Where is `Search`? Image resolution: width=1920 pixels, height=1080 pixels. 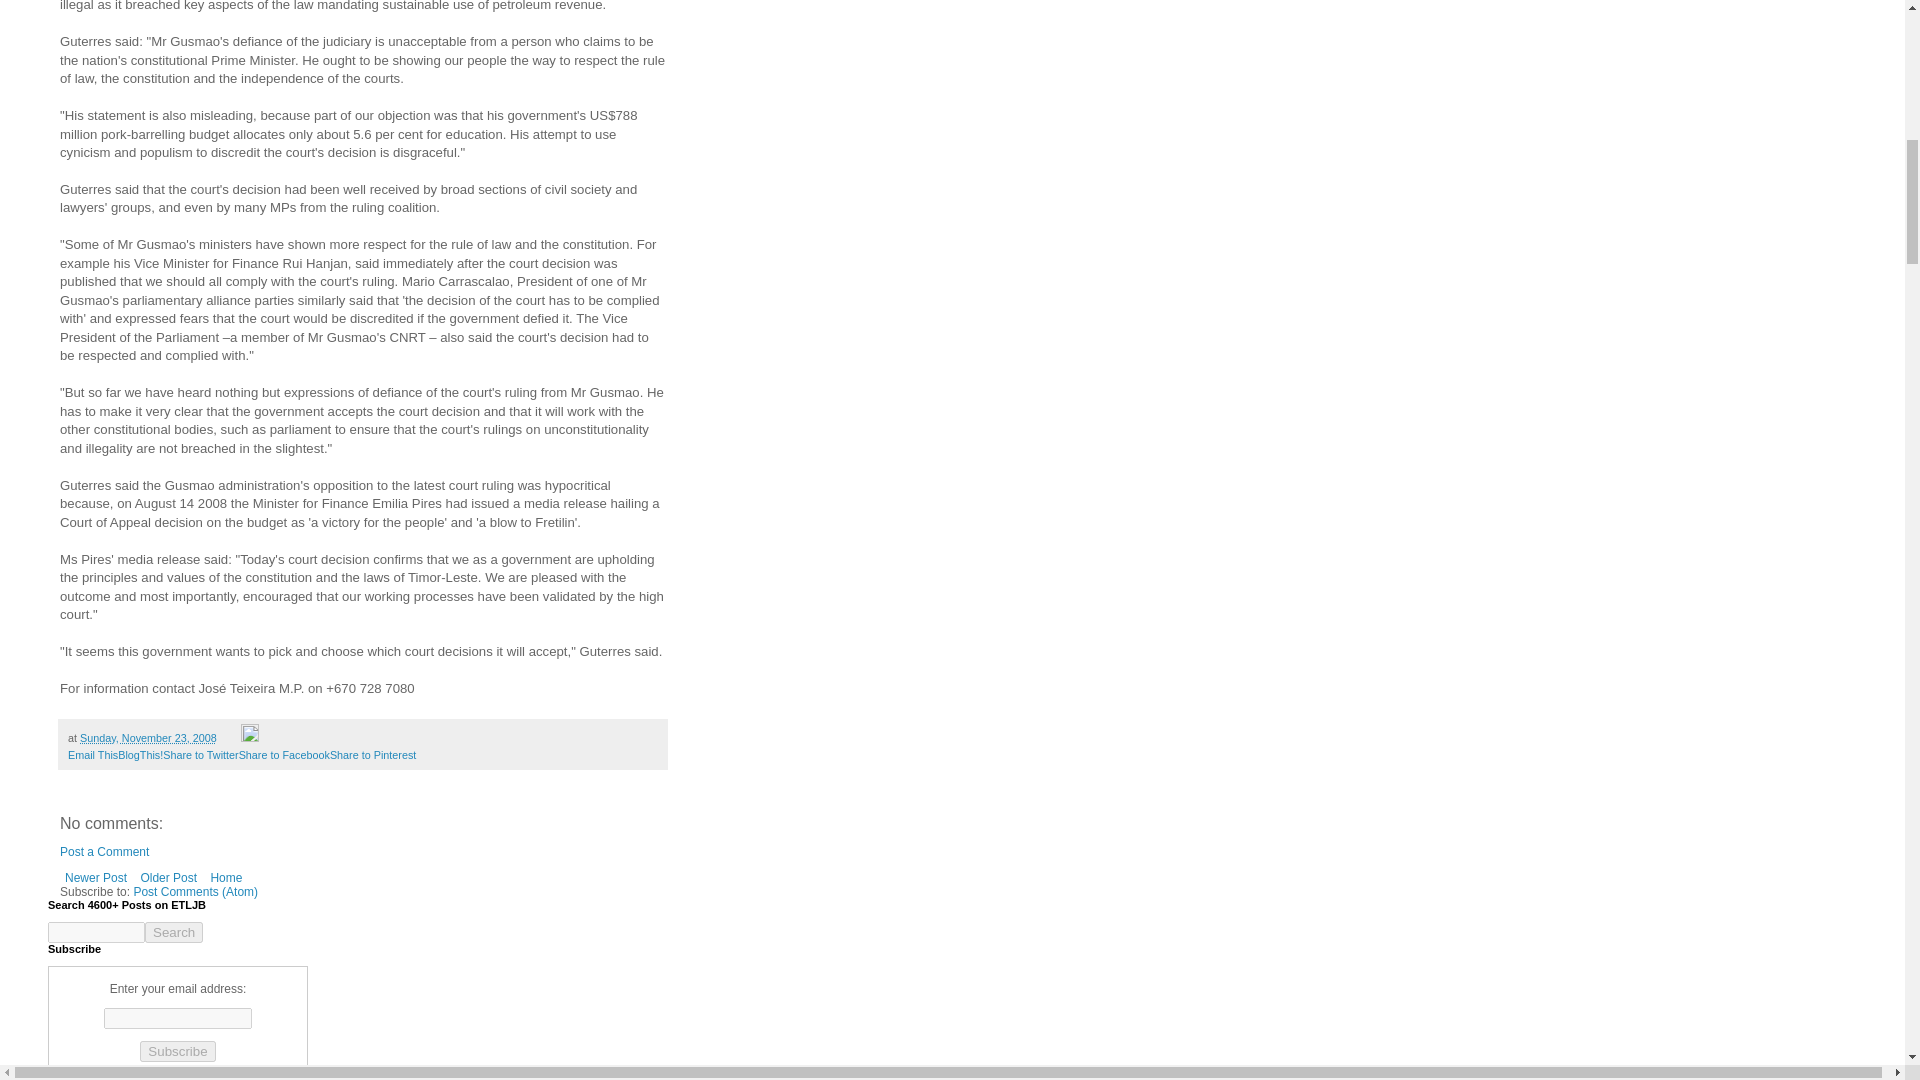
Search is located at coordinates (174, 932).